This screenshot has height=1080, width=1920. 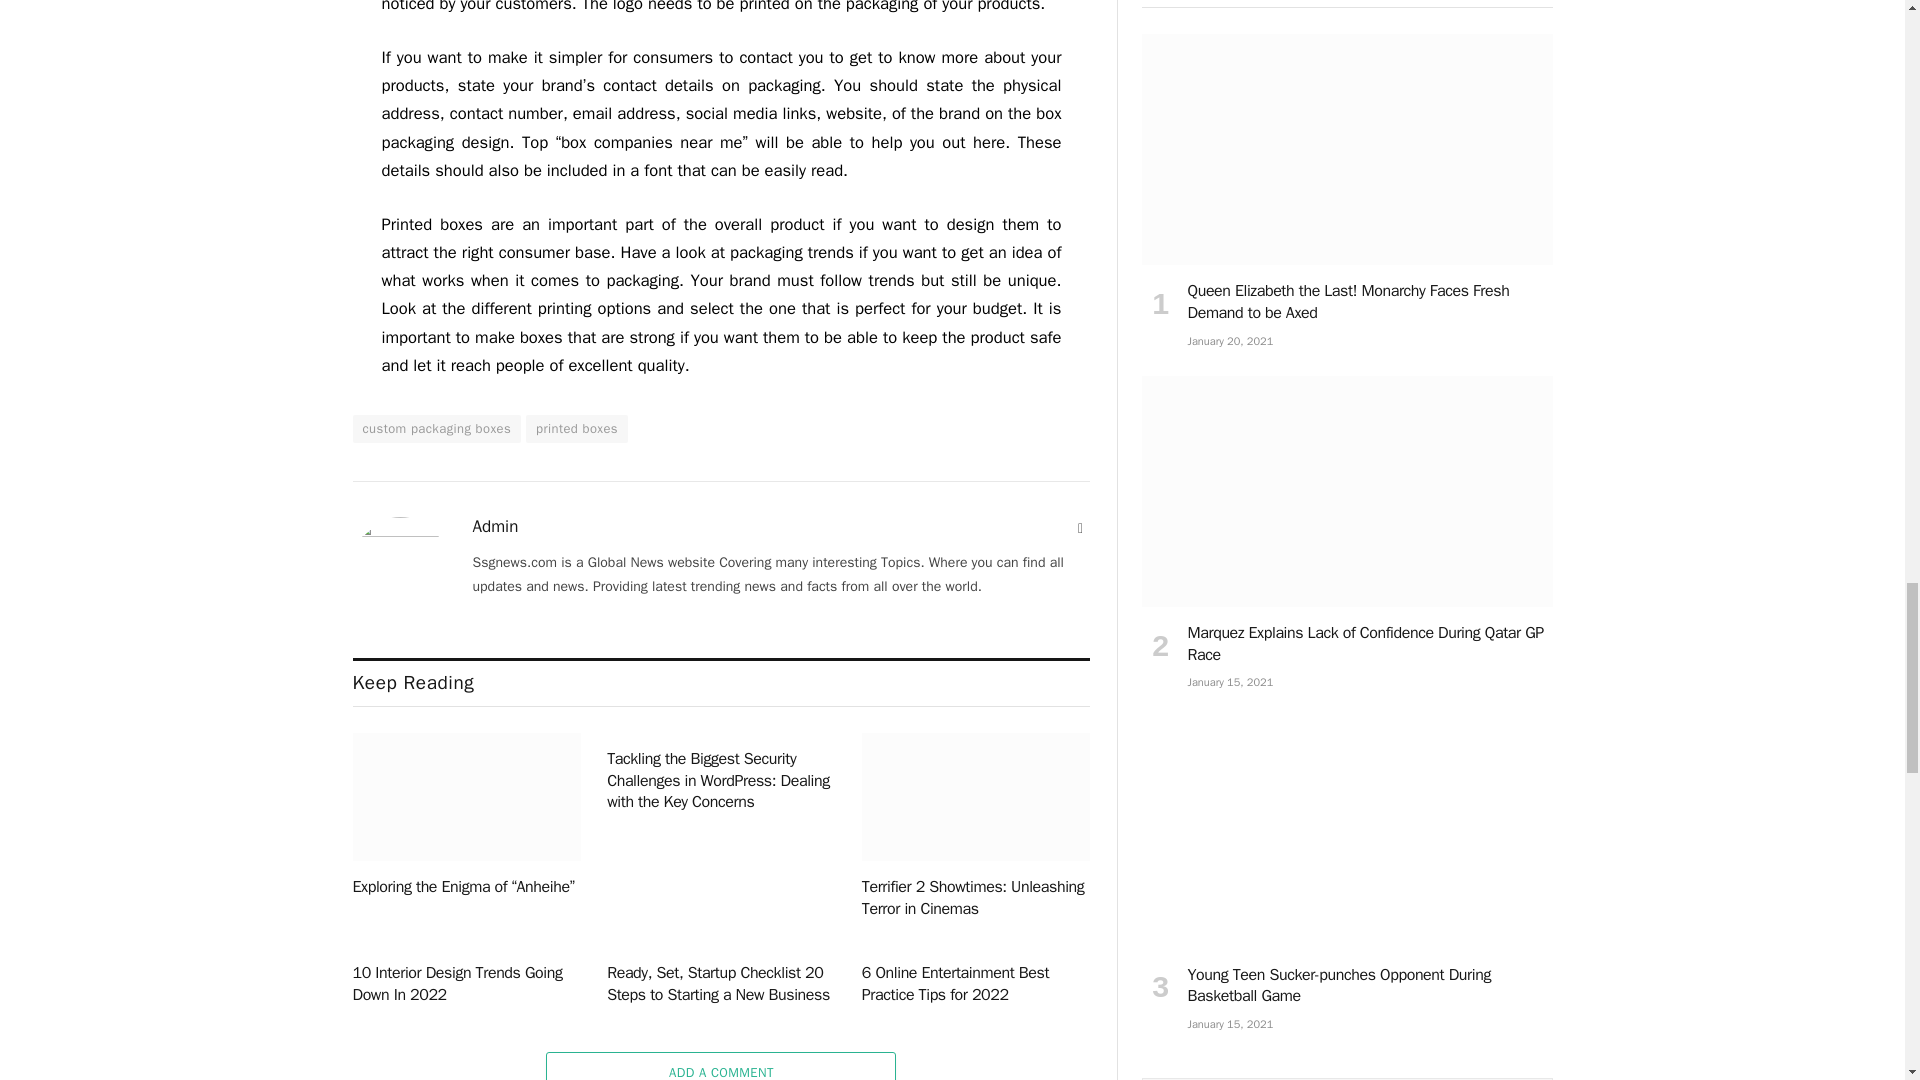 What do you see at coordinates (1080, 528) in the screenshot?
I see `Website` at bounding box center [1080, 528].